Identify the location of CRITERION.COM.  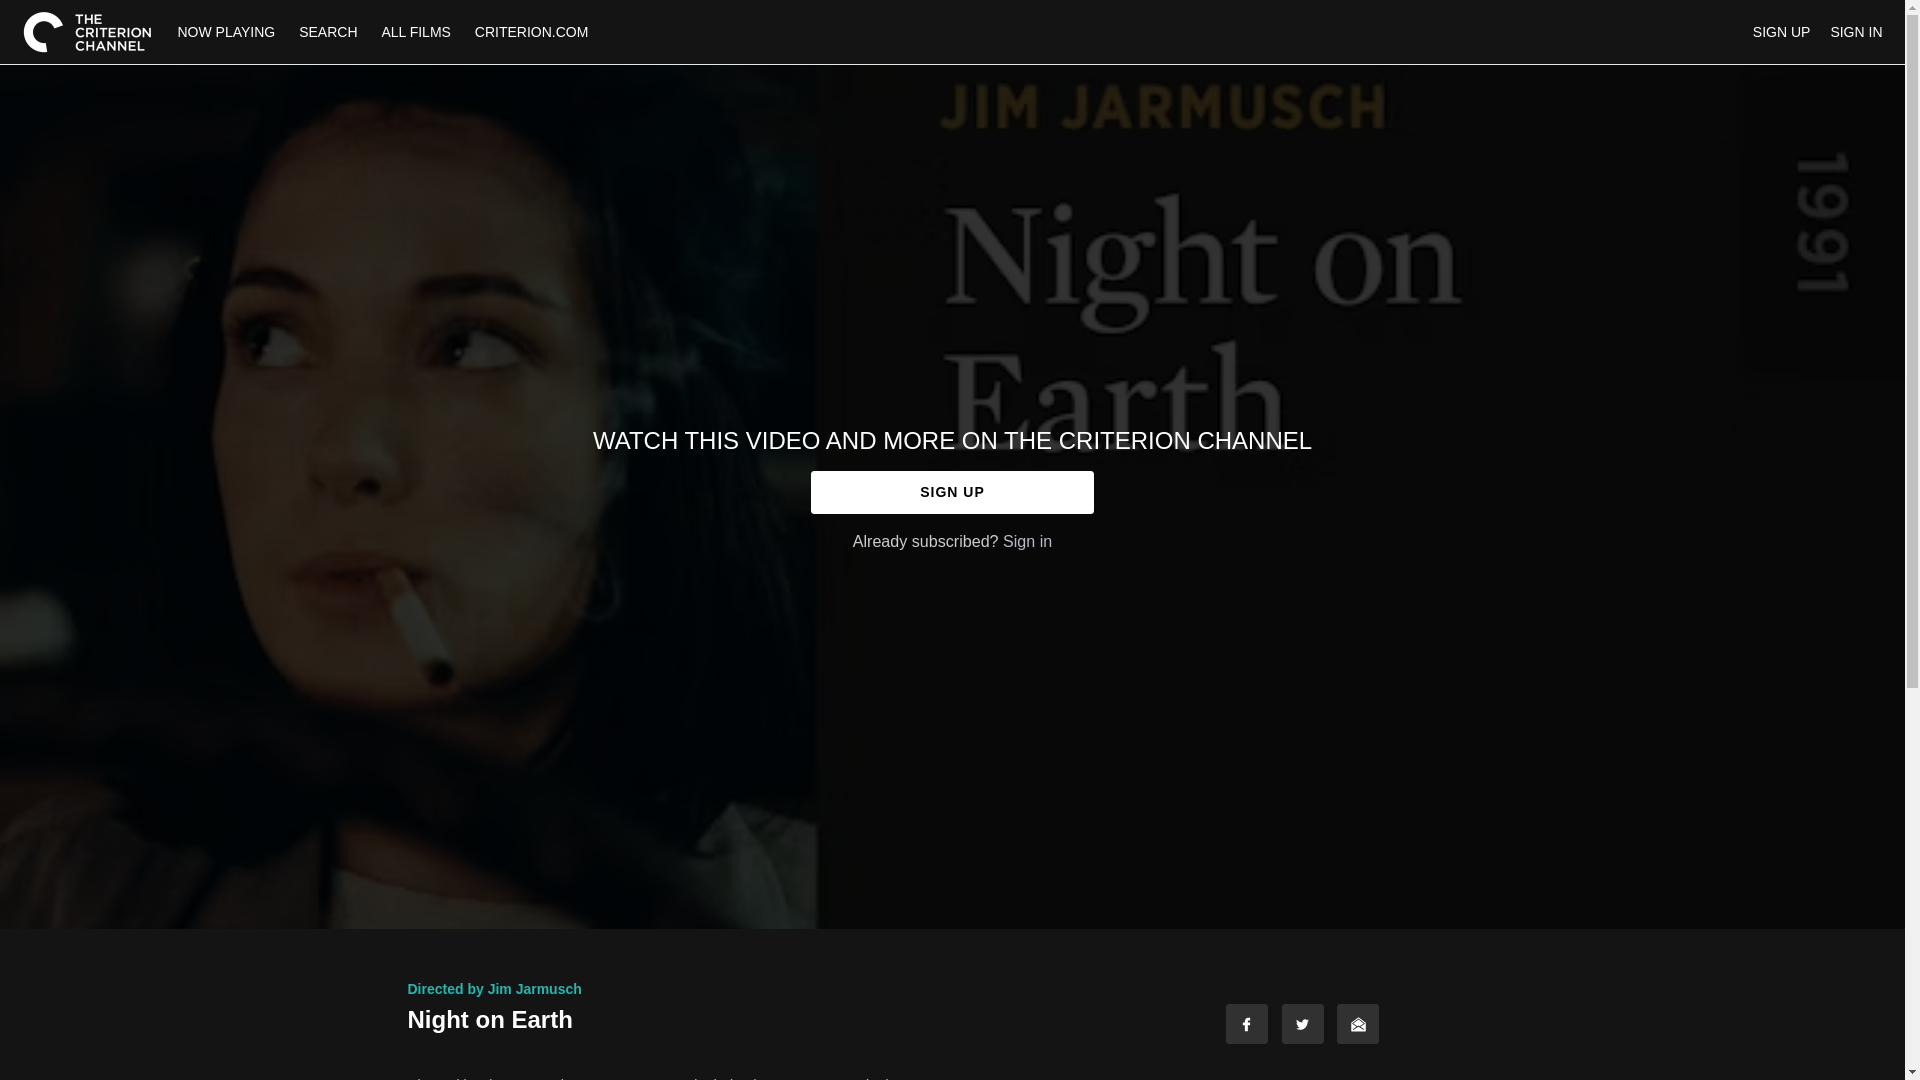
(532, 31).